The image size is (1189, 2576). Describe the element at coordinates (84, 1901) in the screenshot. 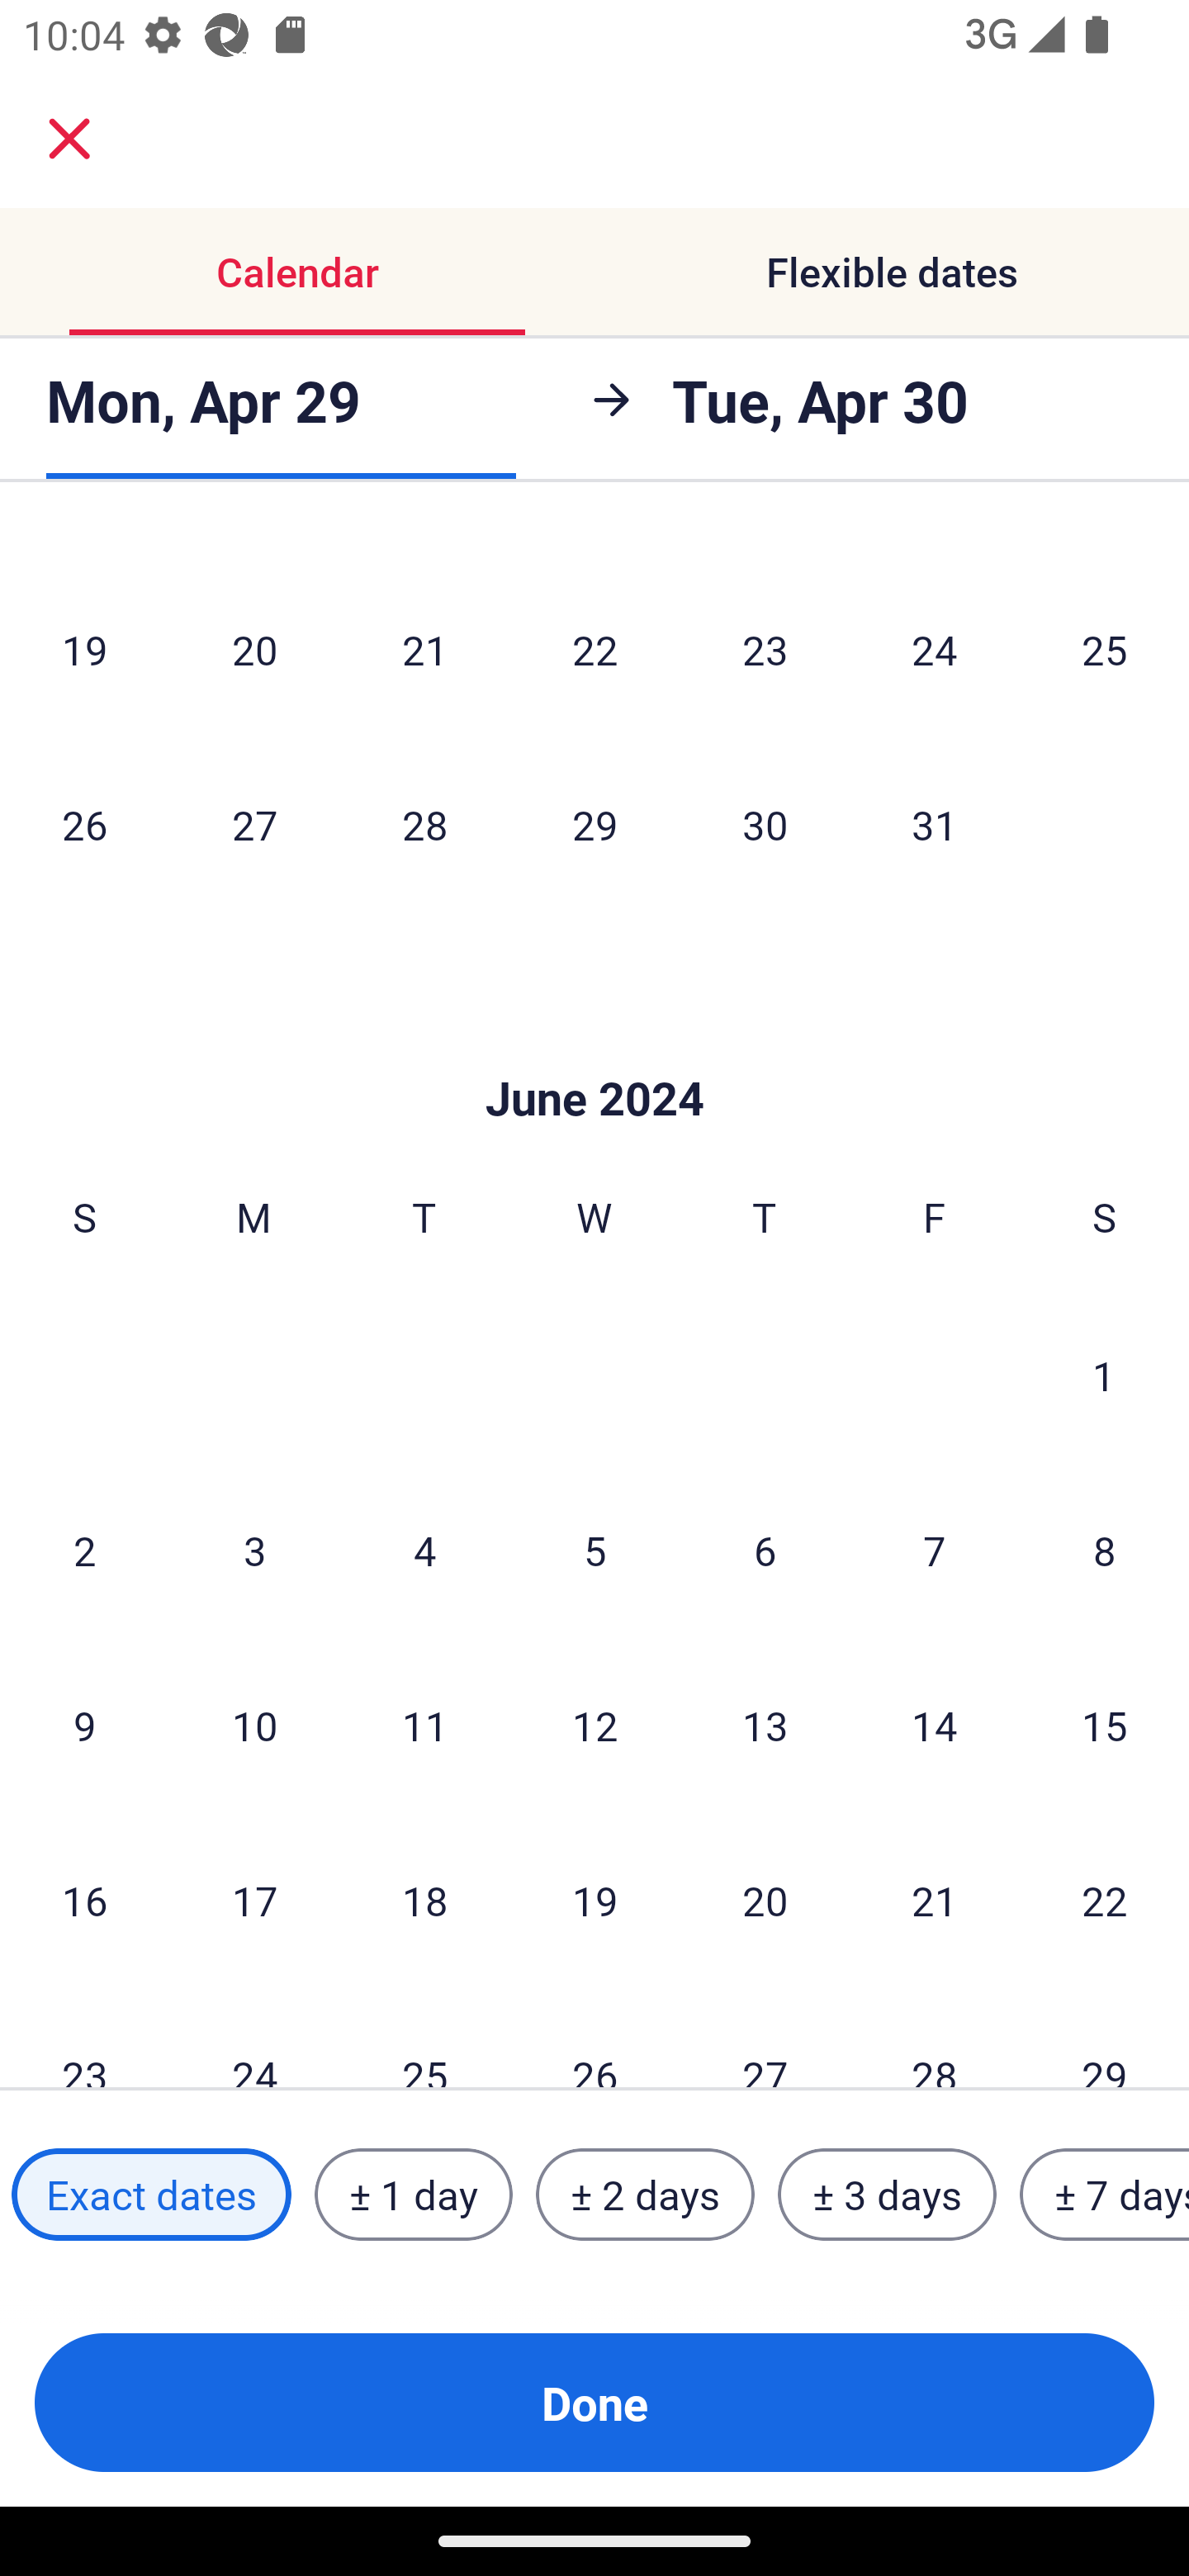

I see `16 Sunday, June 16, 2024` at that location.